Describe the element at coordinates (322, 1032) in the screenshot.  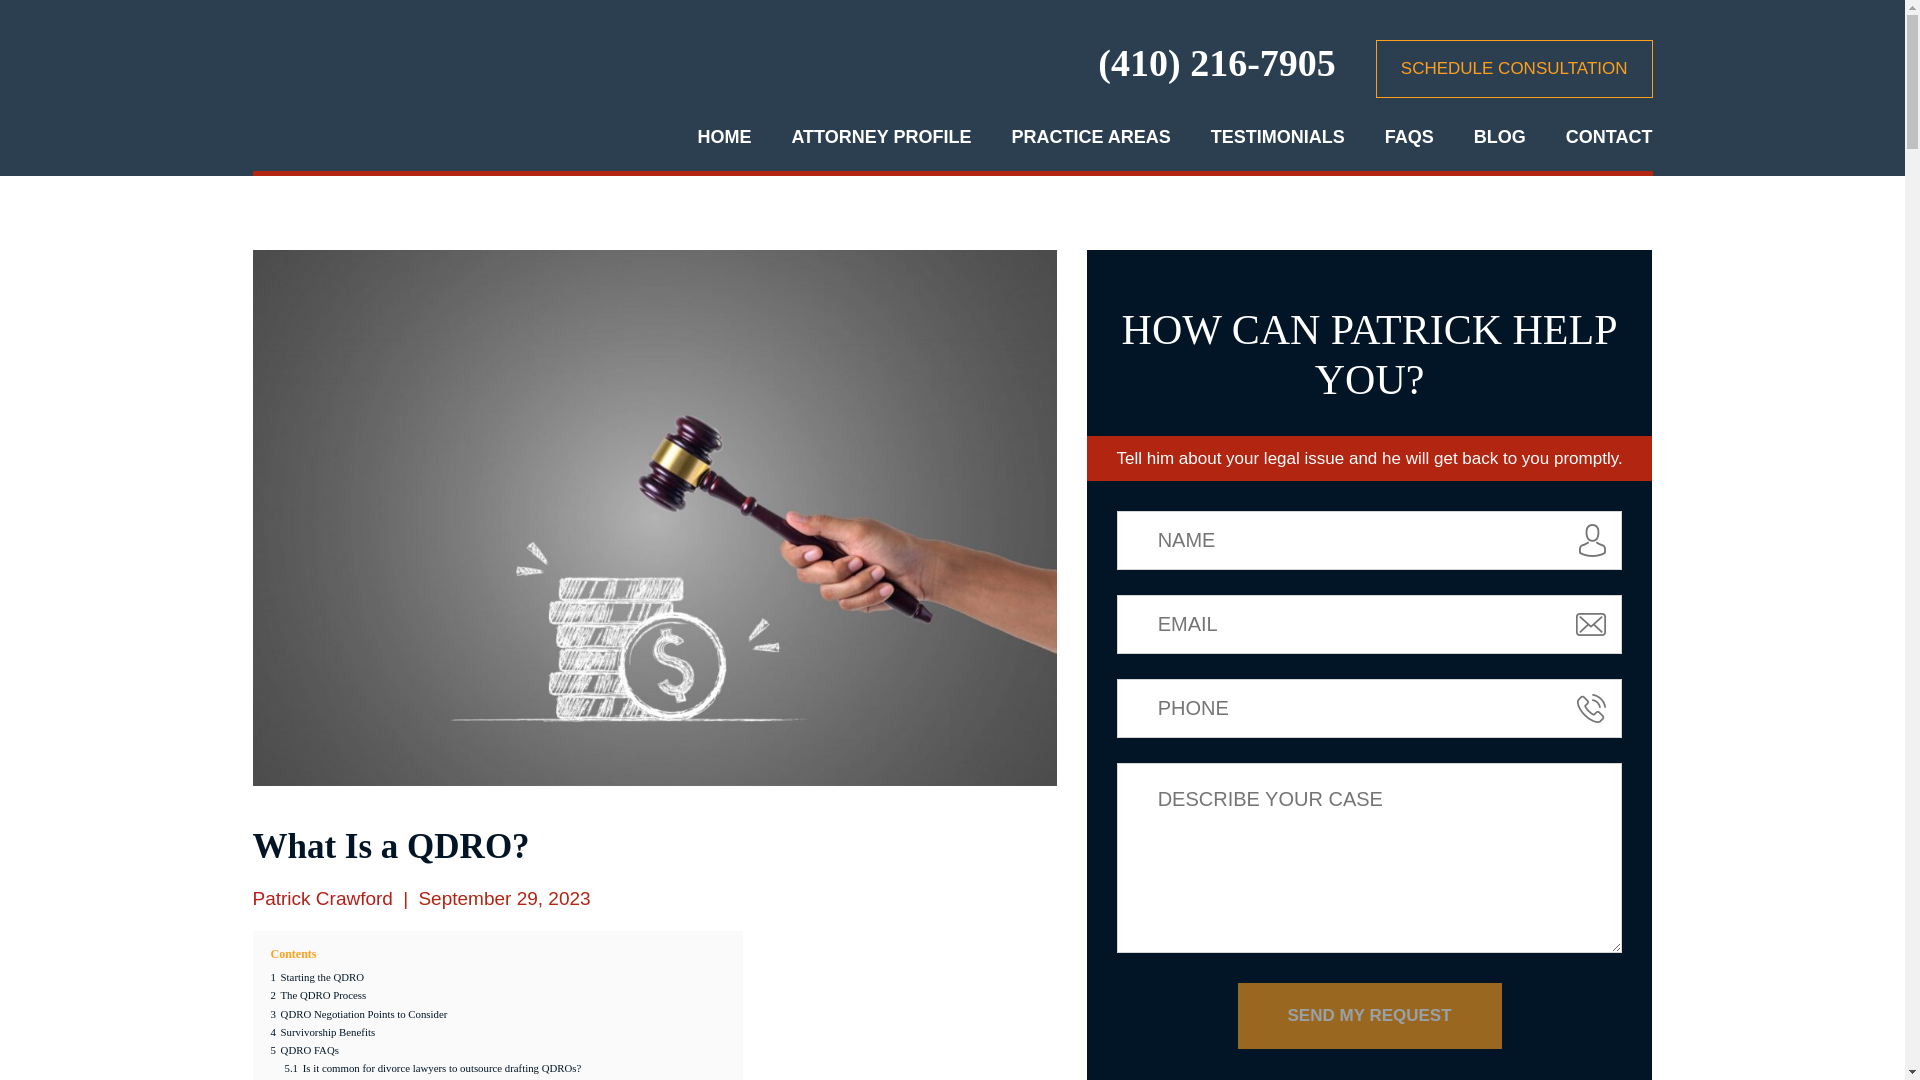
I see `4 Survivorship Benefits` at that location.